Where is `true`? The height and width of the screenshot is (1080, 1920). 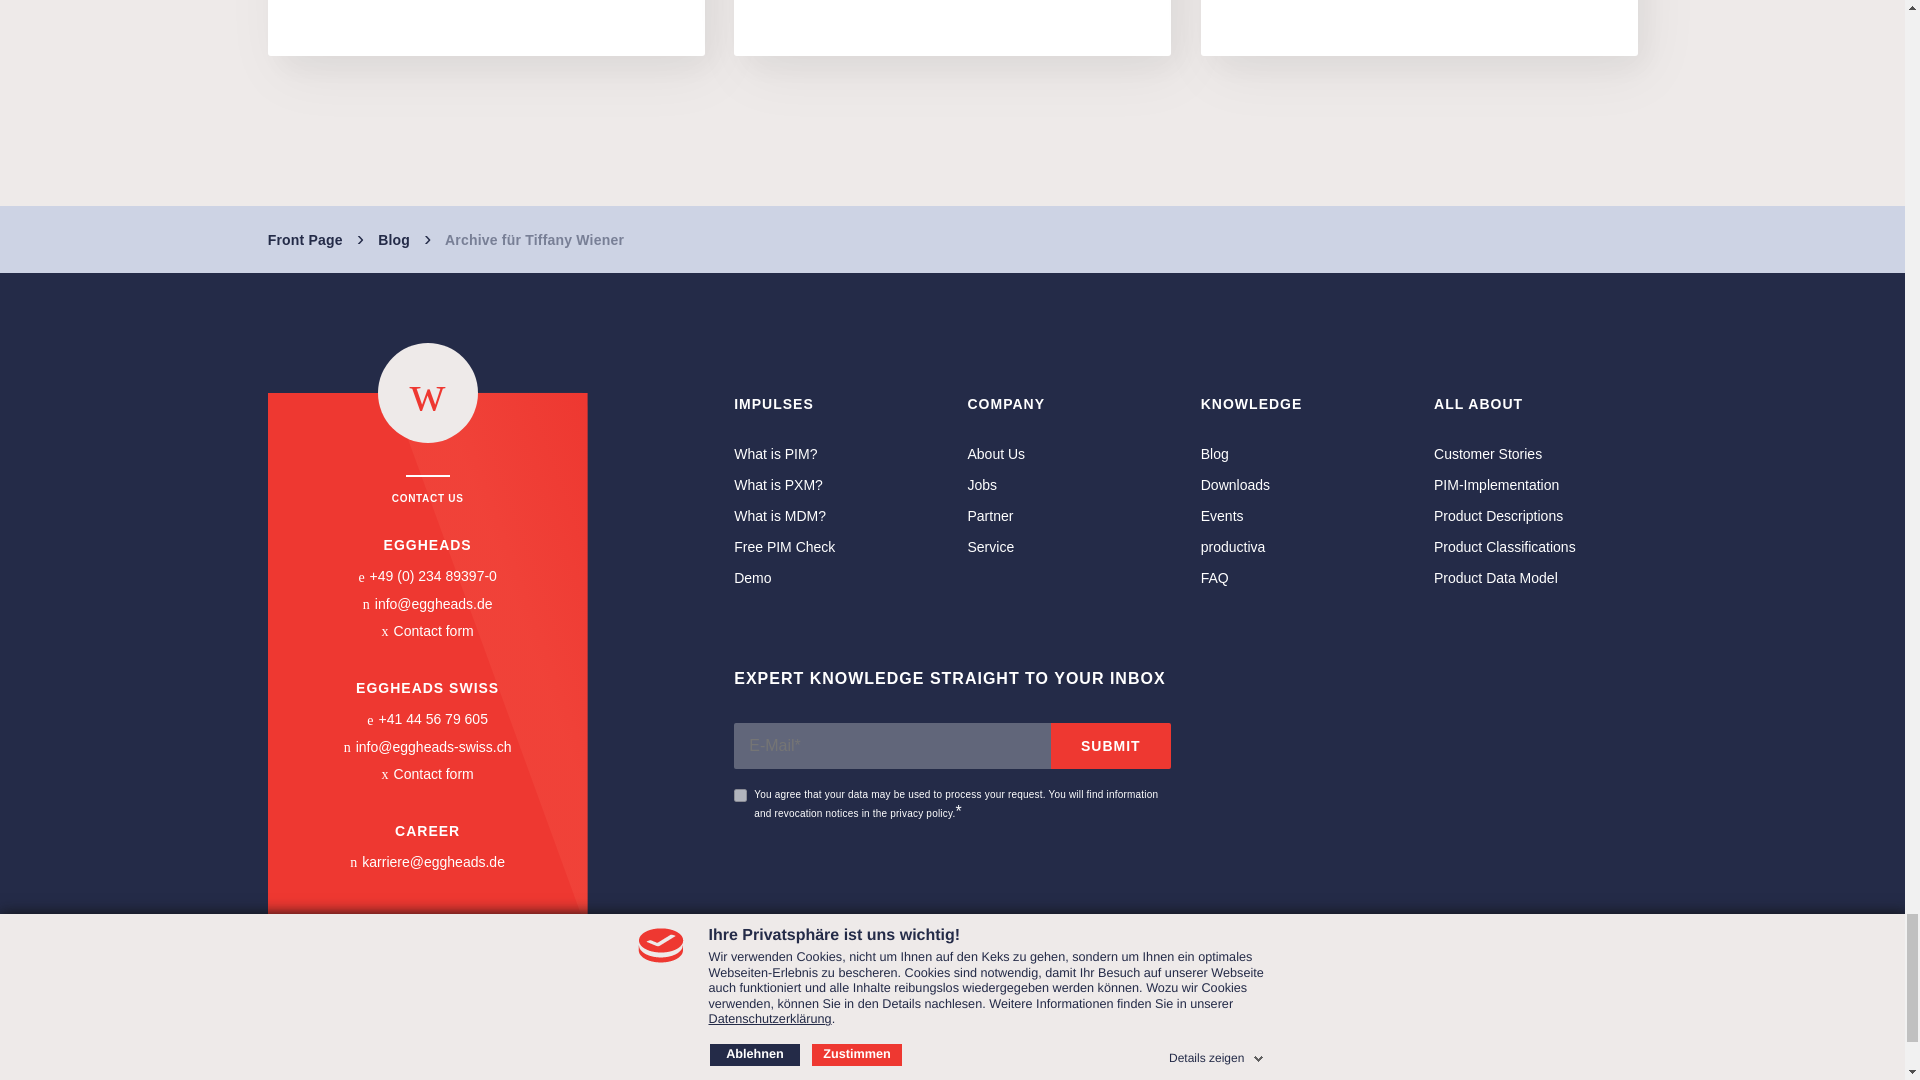 true is located at coordinates (740, 796).